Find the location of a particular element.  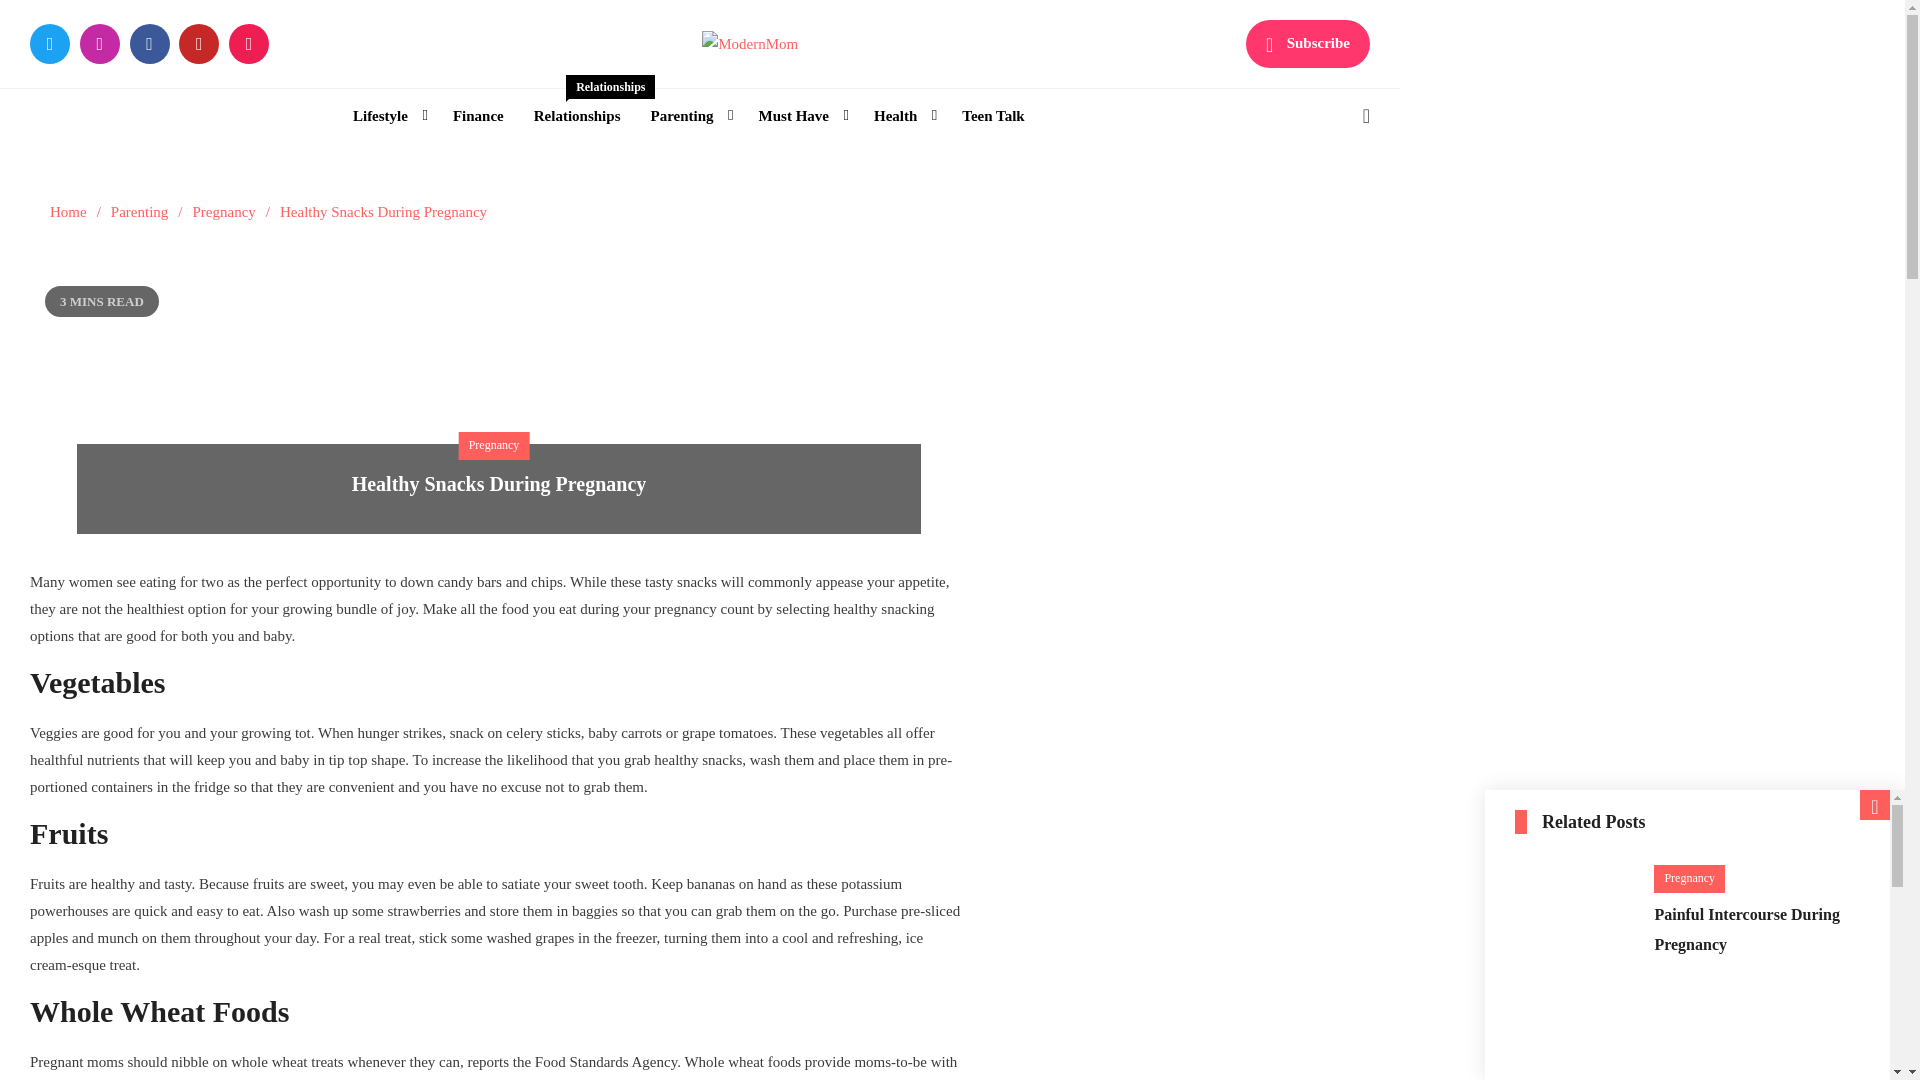

Finance is located at coordinates (801, 116).